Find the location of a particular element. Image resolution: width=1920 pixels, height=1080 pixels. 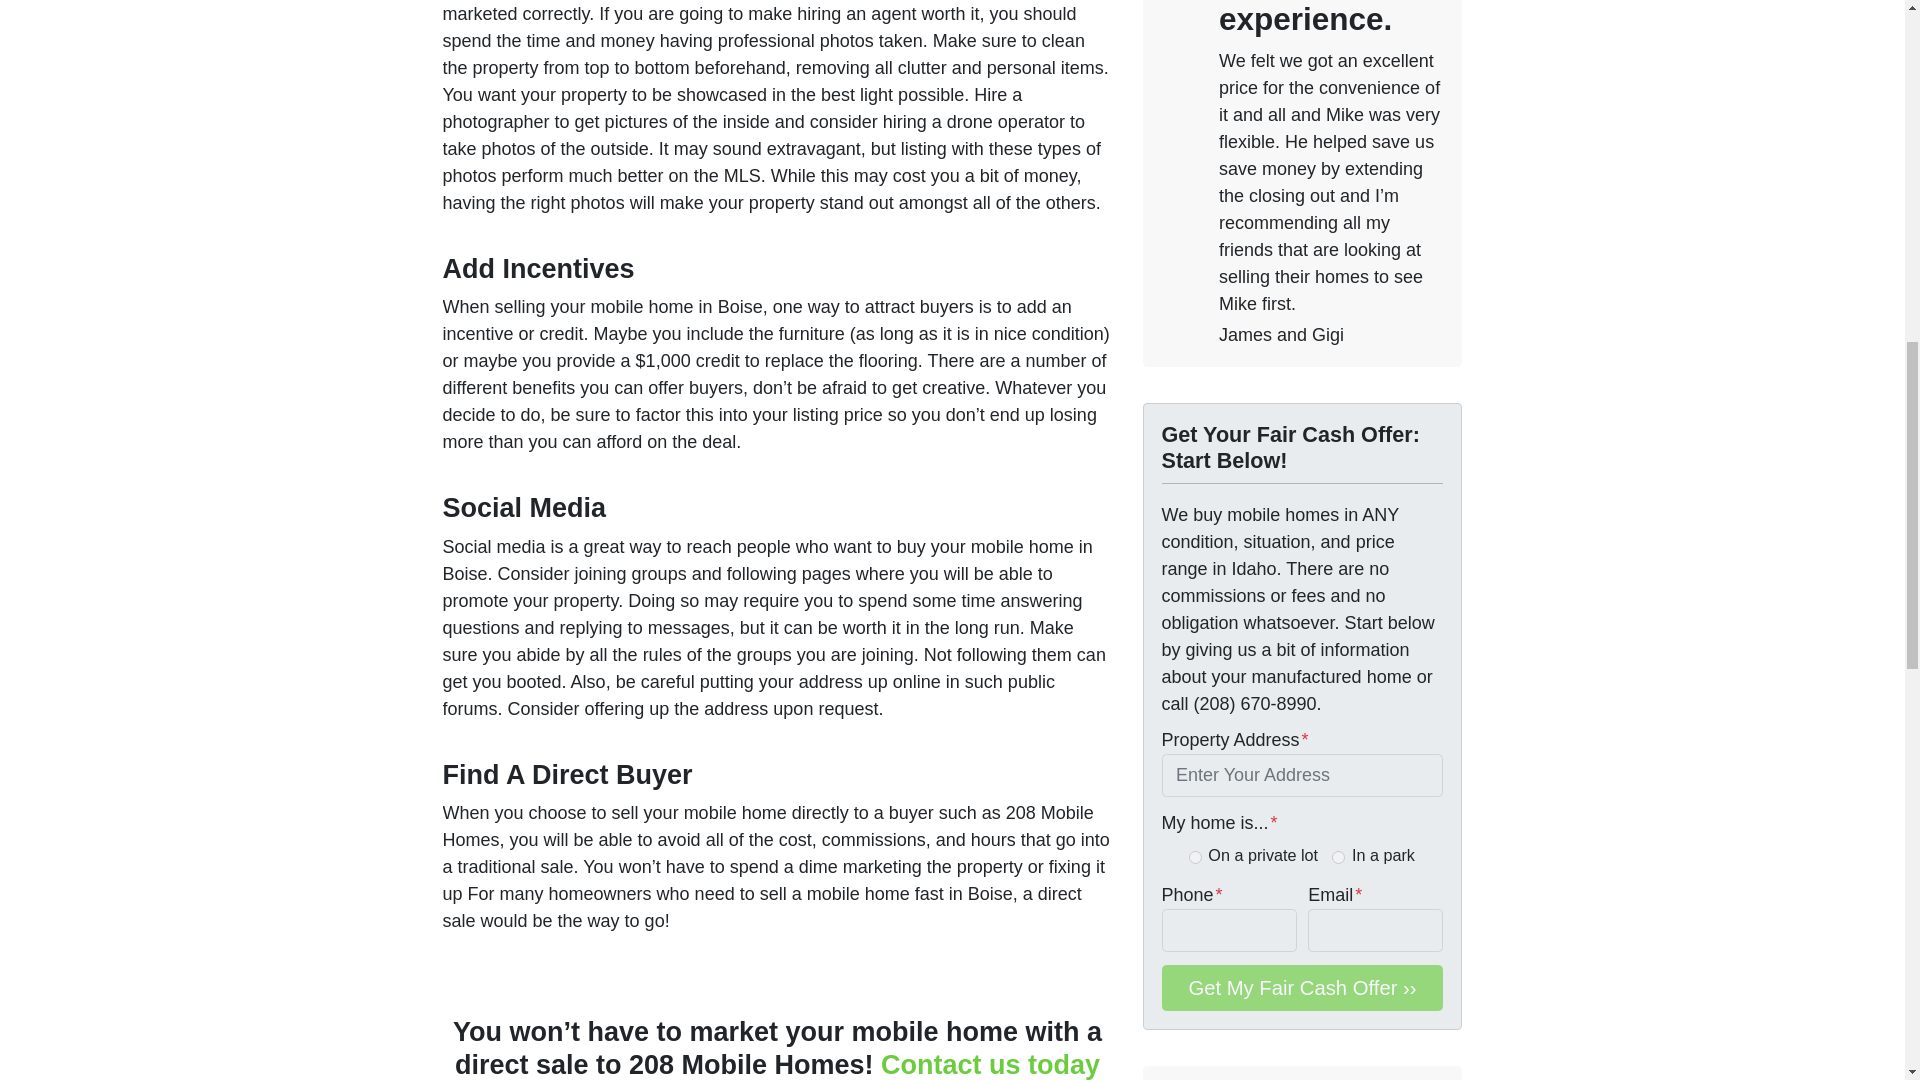

Contact us today is located at coordinates (990, 1064).